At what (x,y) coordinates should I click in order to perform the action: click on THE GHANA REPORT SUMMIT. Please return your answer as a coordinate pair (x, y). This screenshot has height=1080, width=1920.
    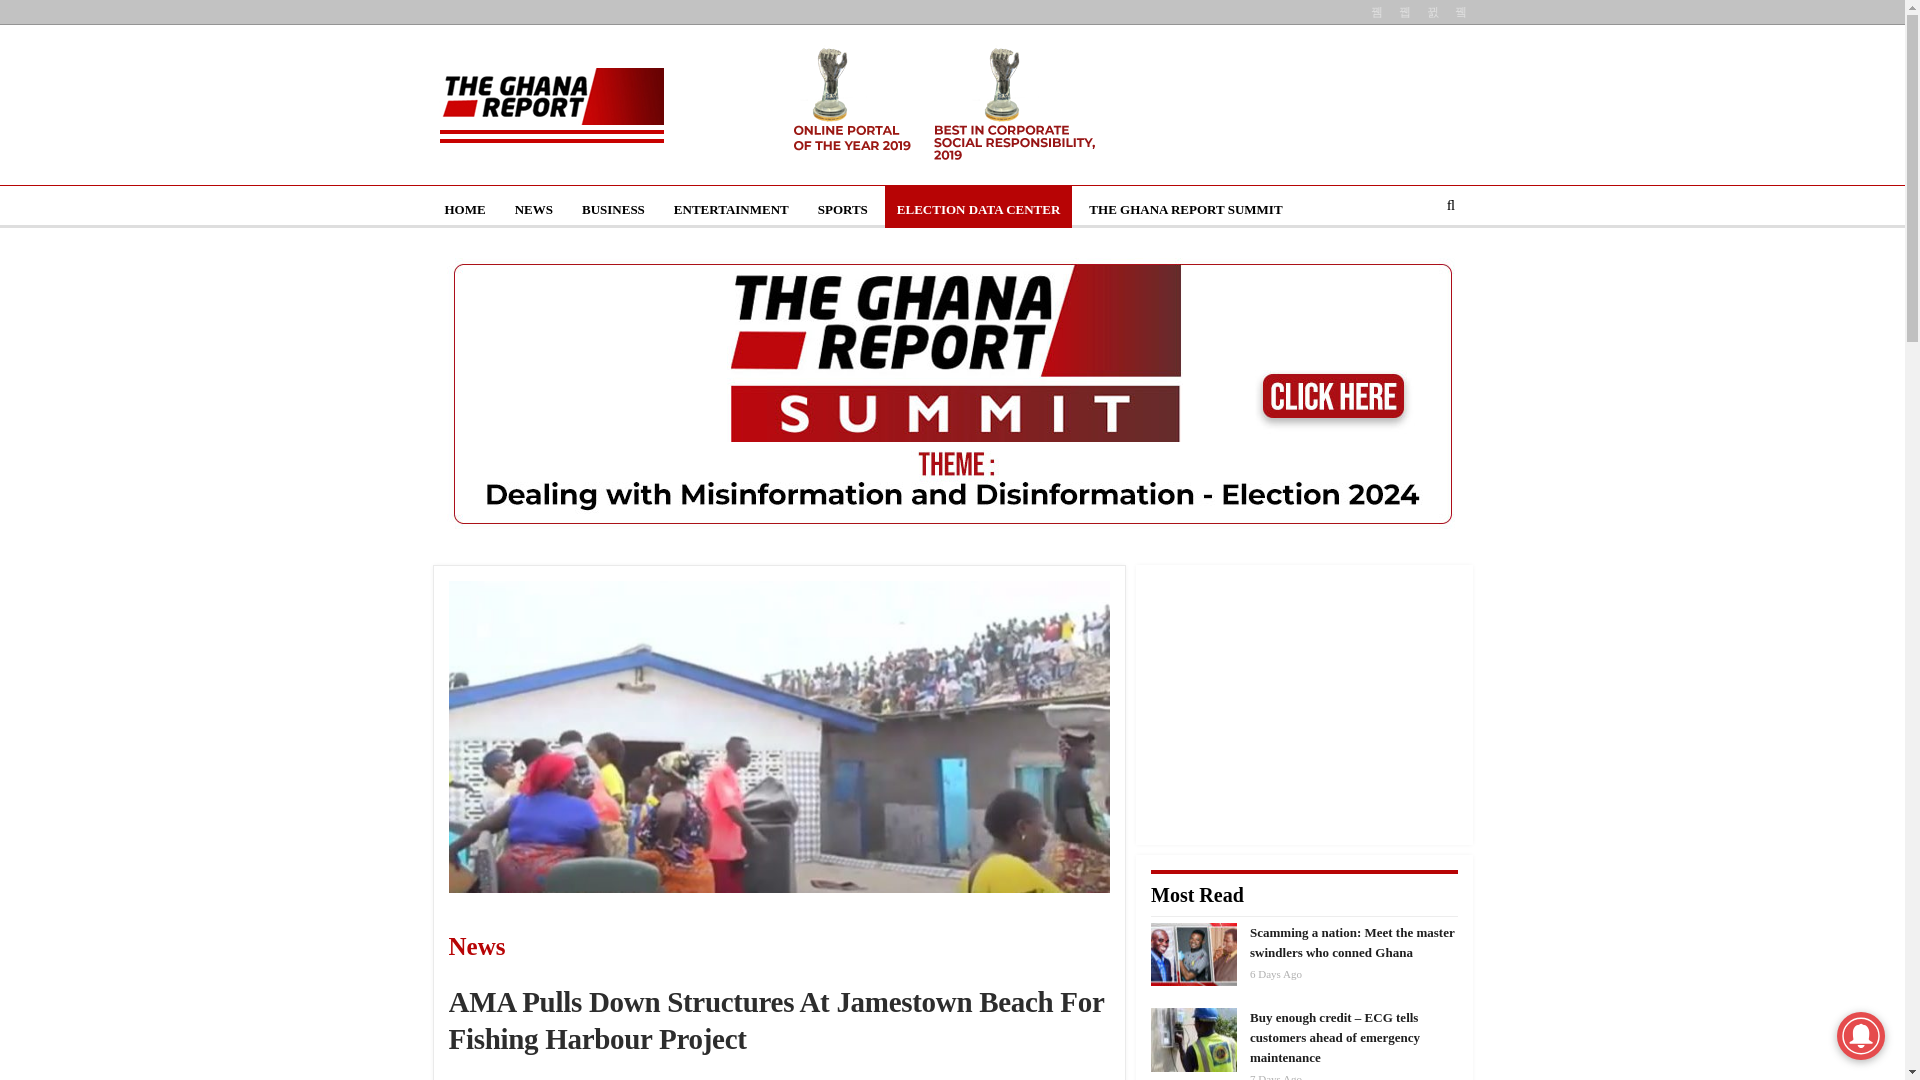
    Looking at the image, I should click on (1186, 210).